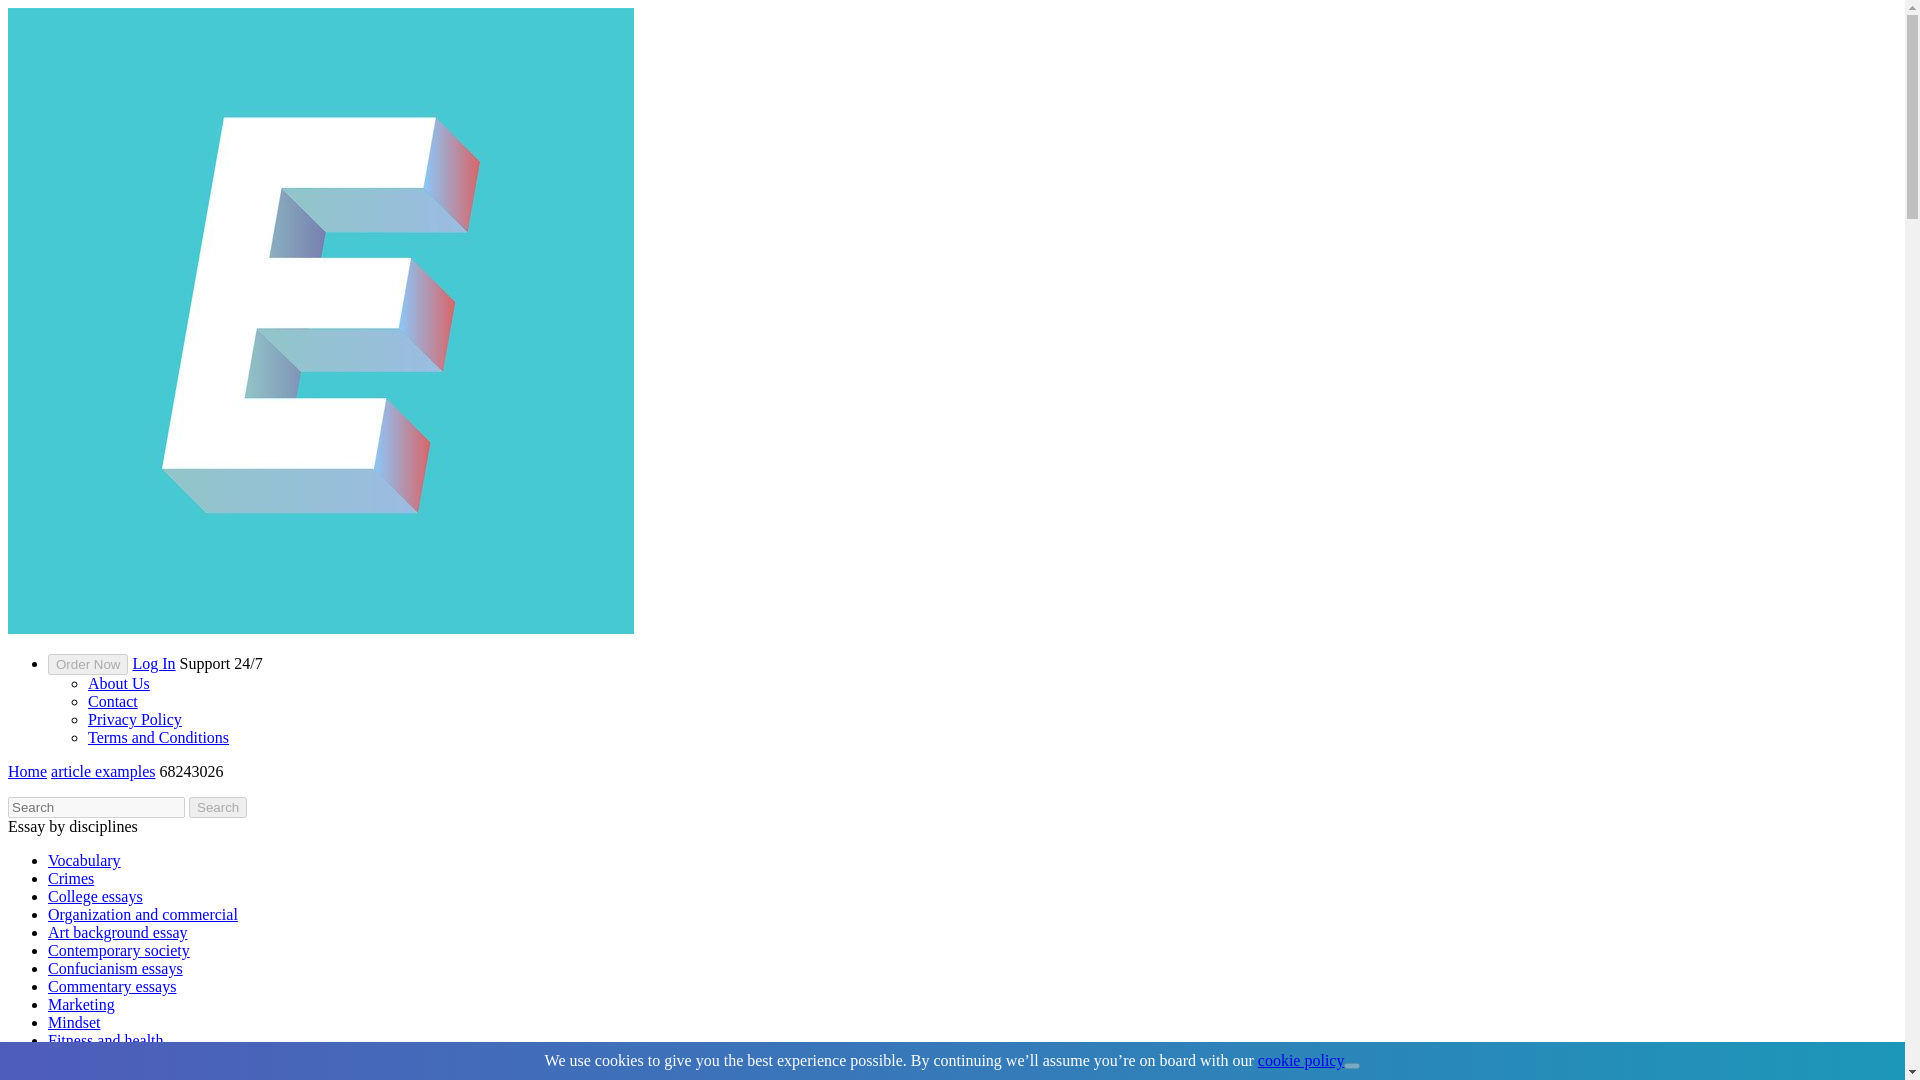  I want to click on Log In, so click(153, 662).